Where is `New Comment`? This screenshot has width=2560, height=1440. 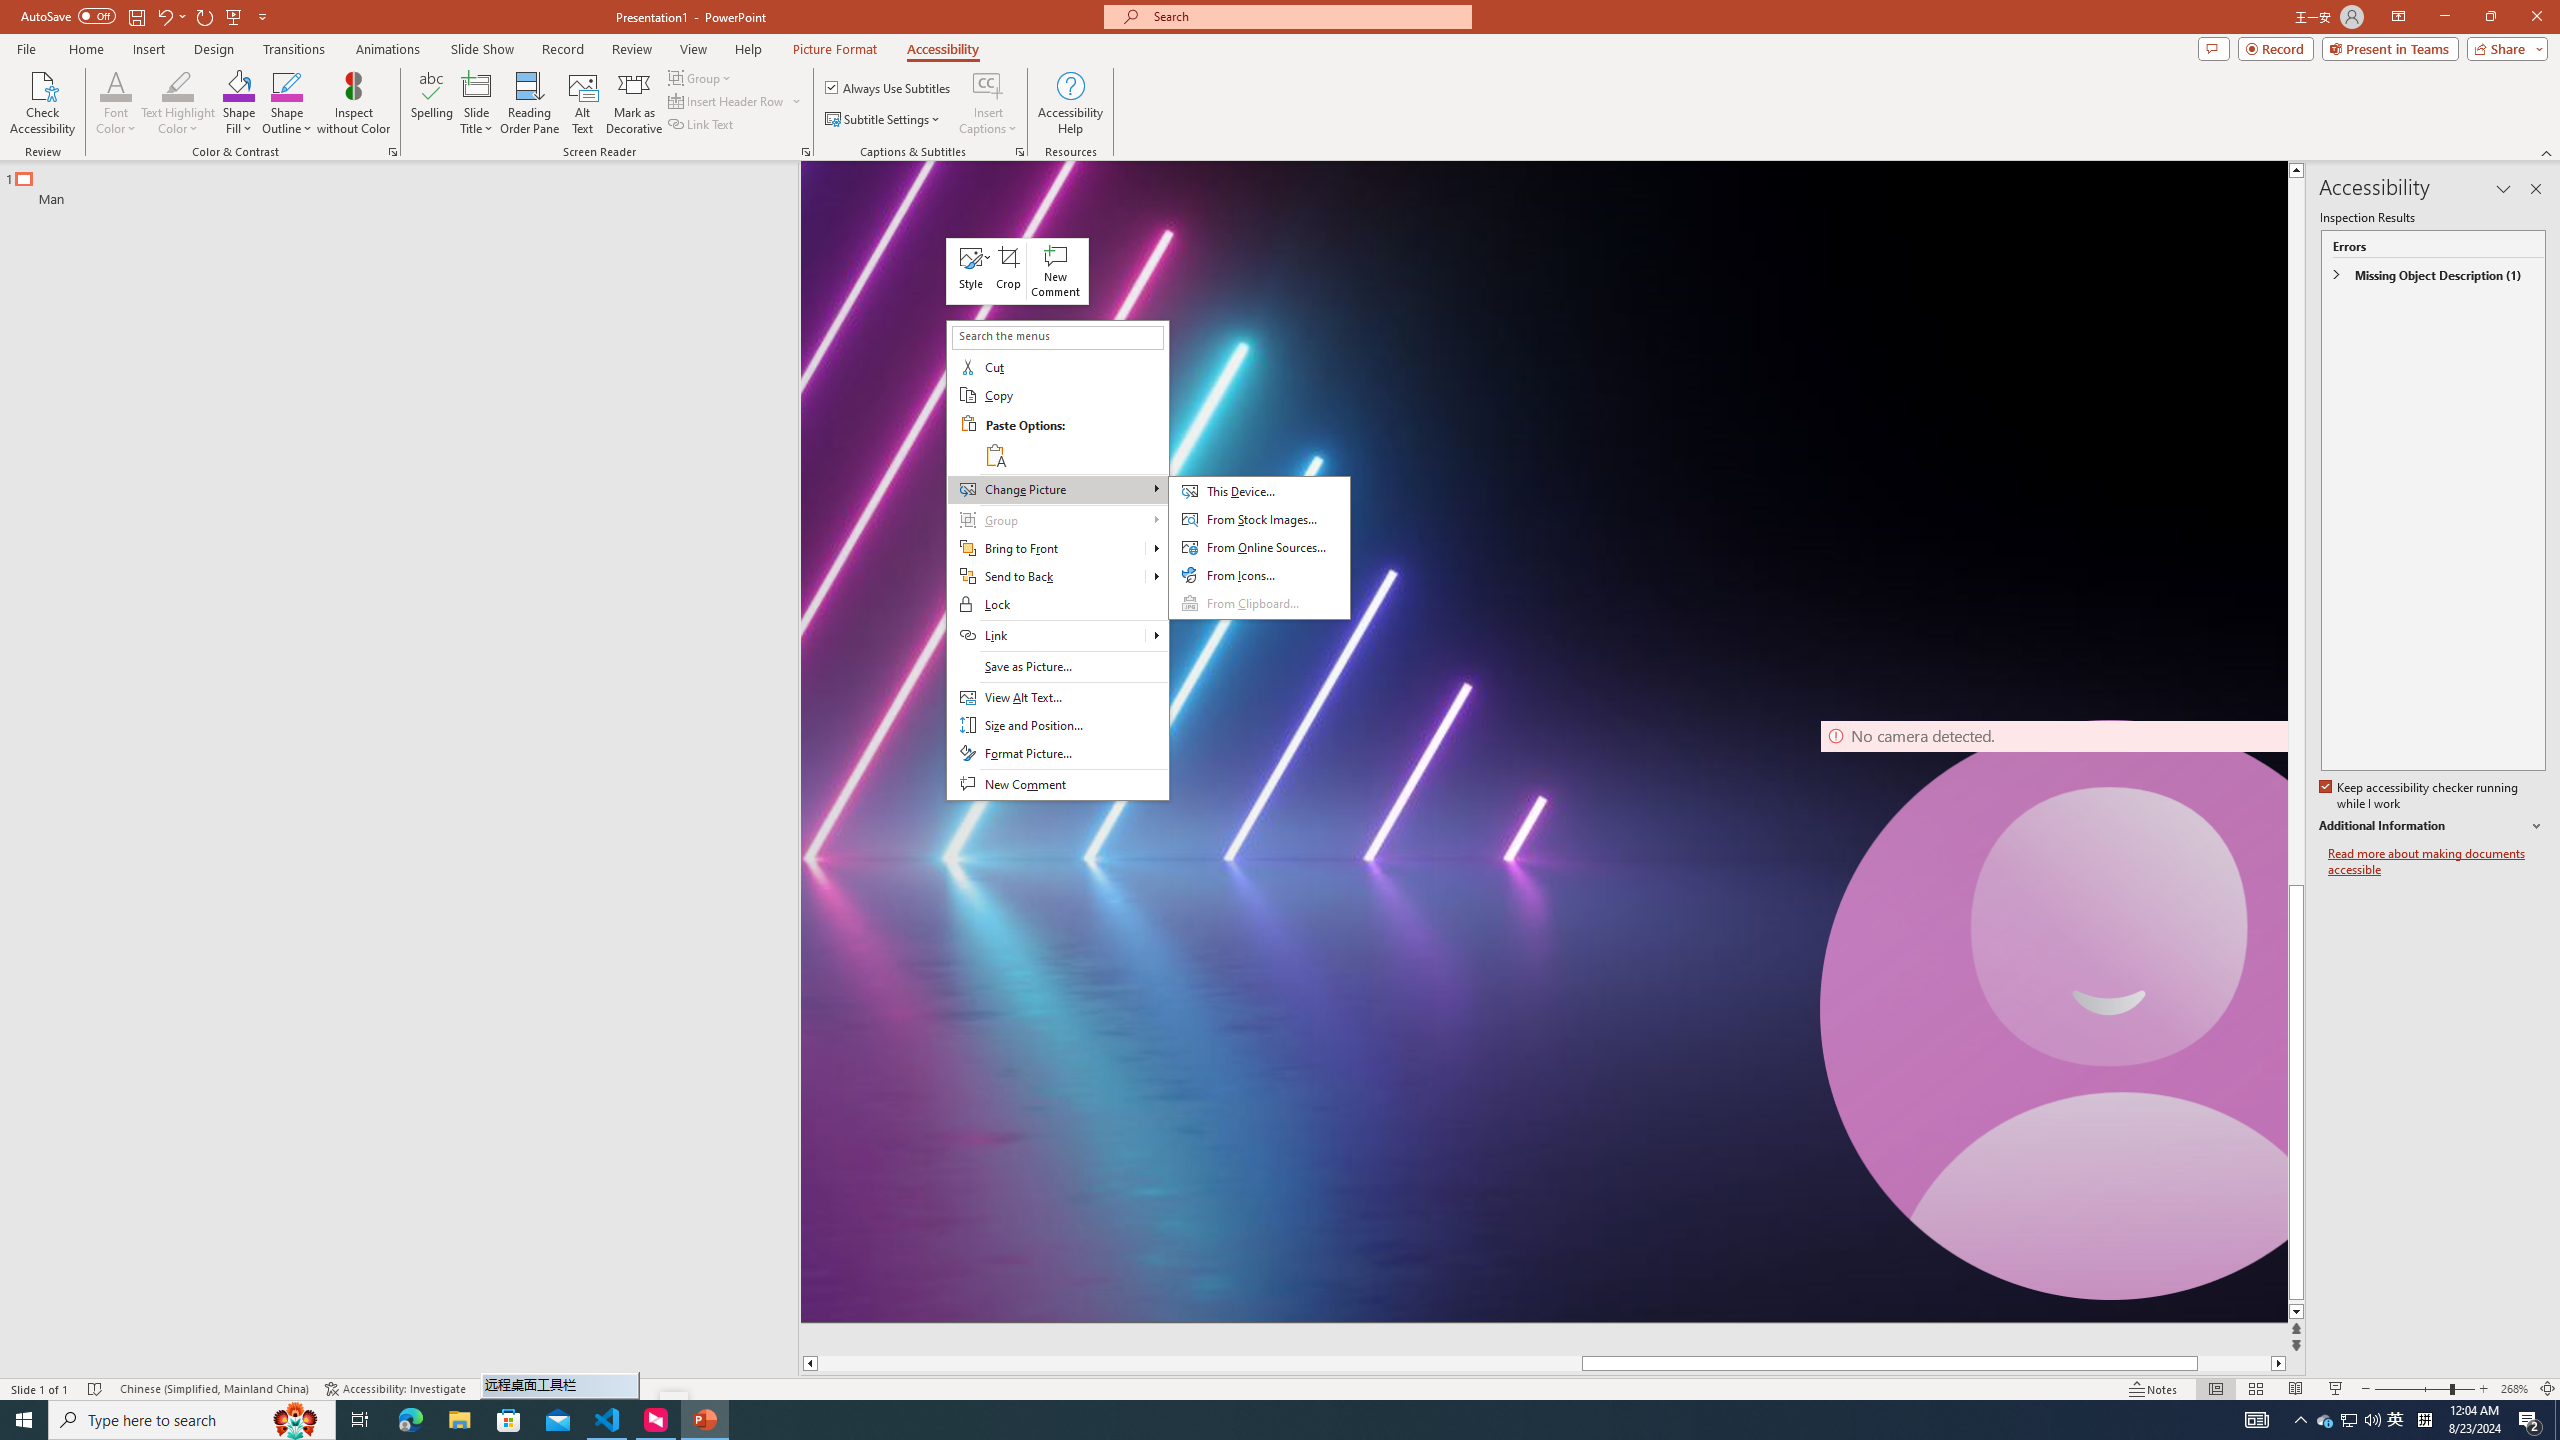 New Comment is located at coordinates (1057, 784).